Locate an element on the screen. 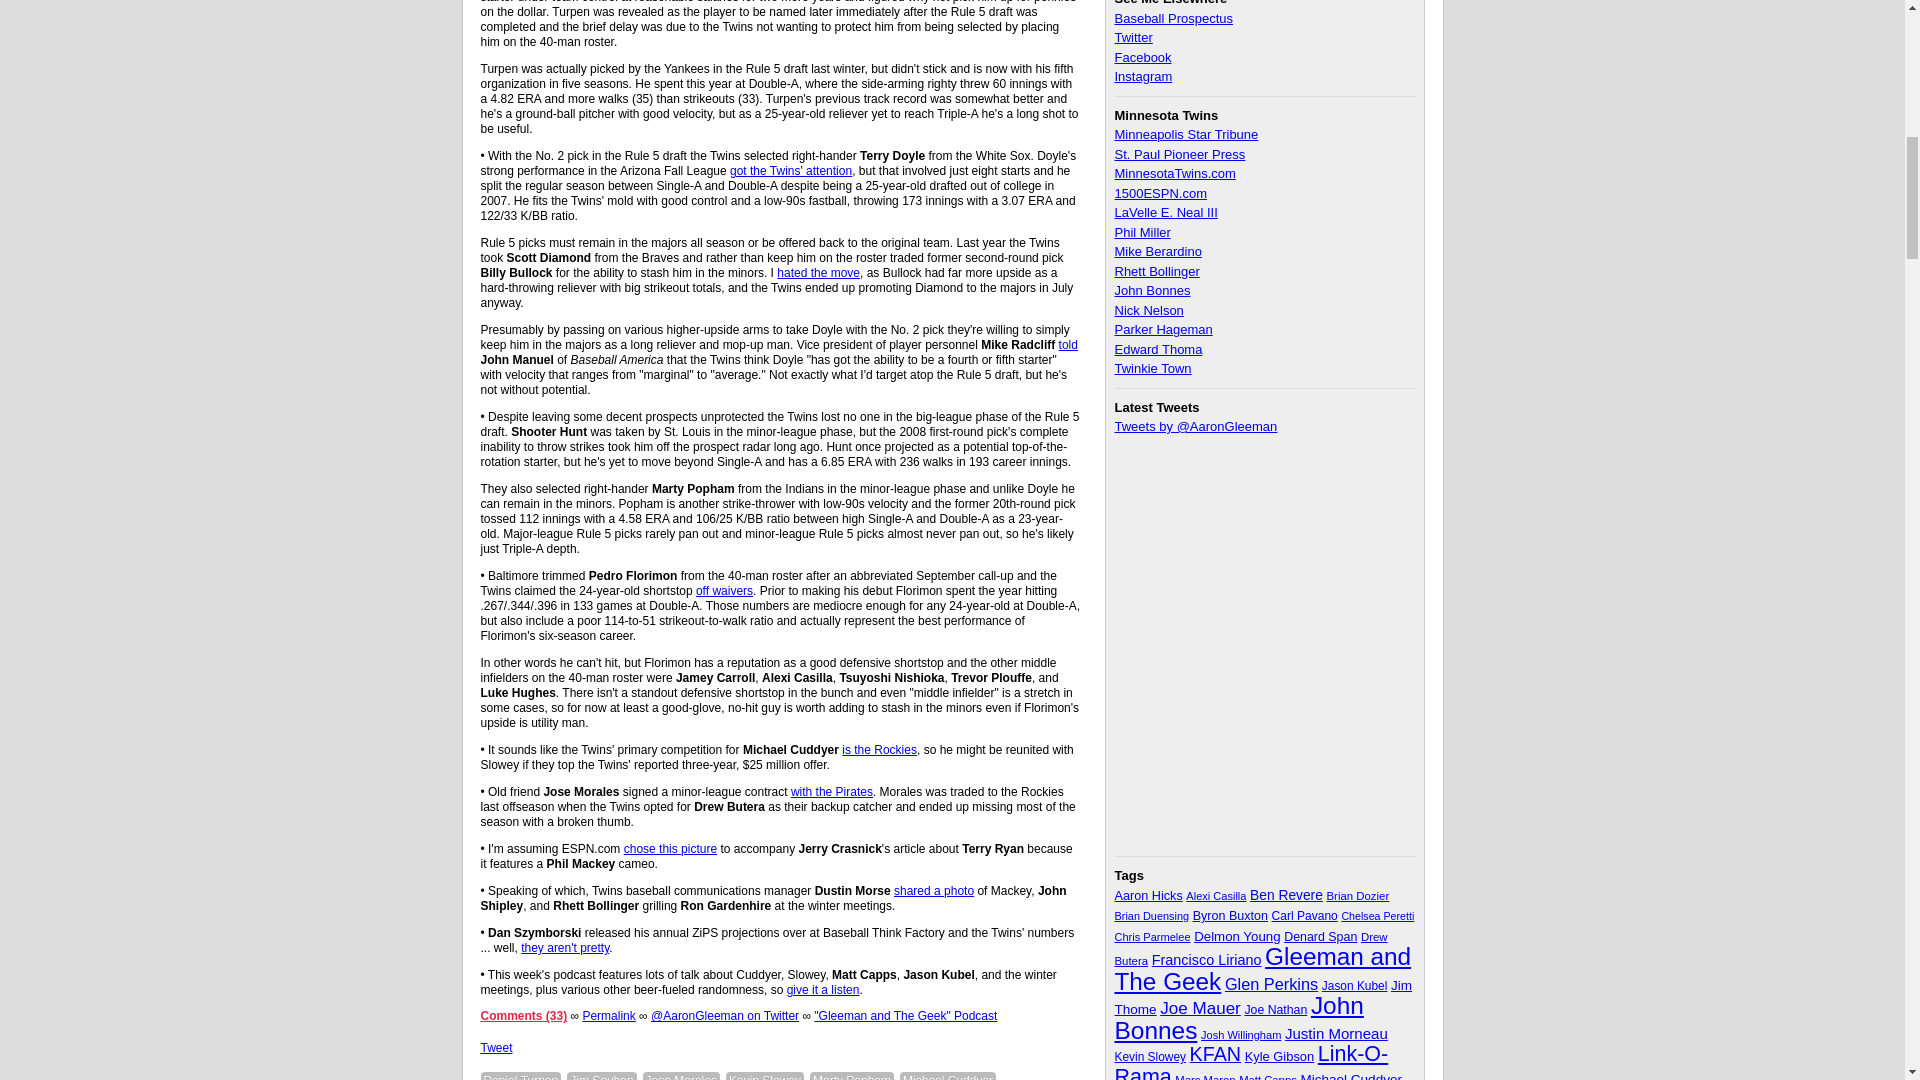  hated the move is located at coordinates (818, 272).